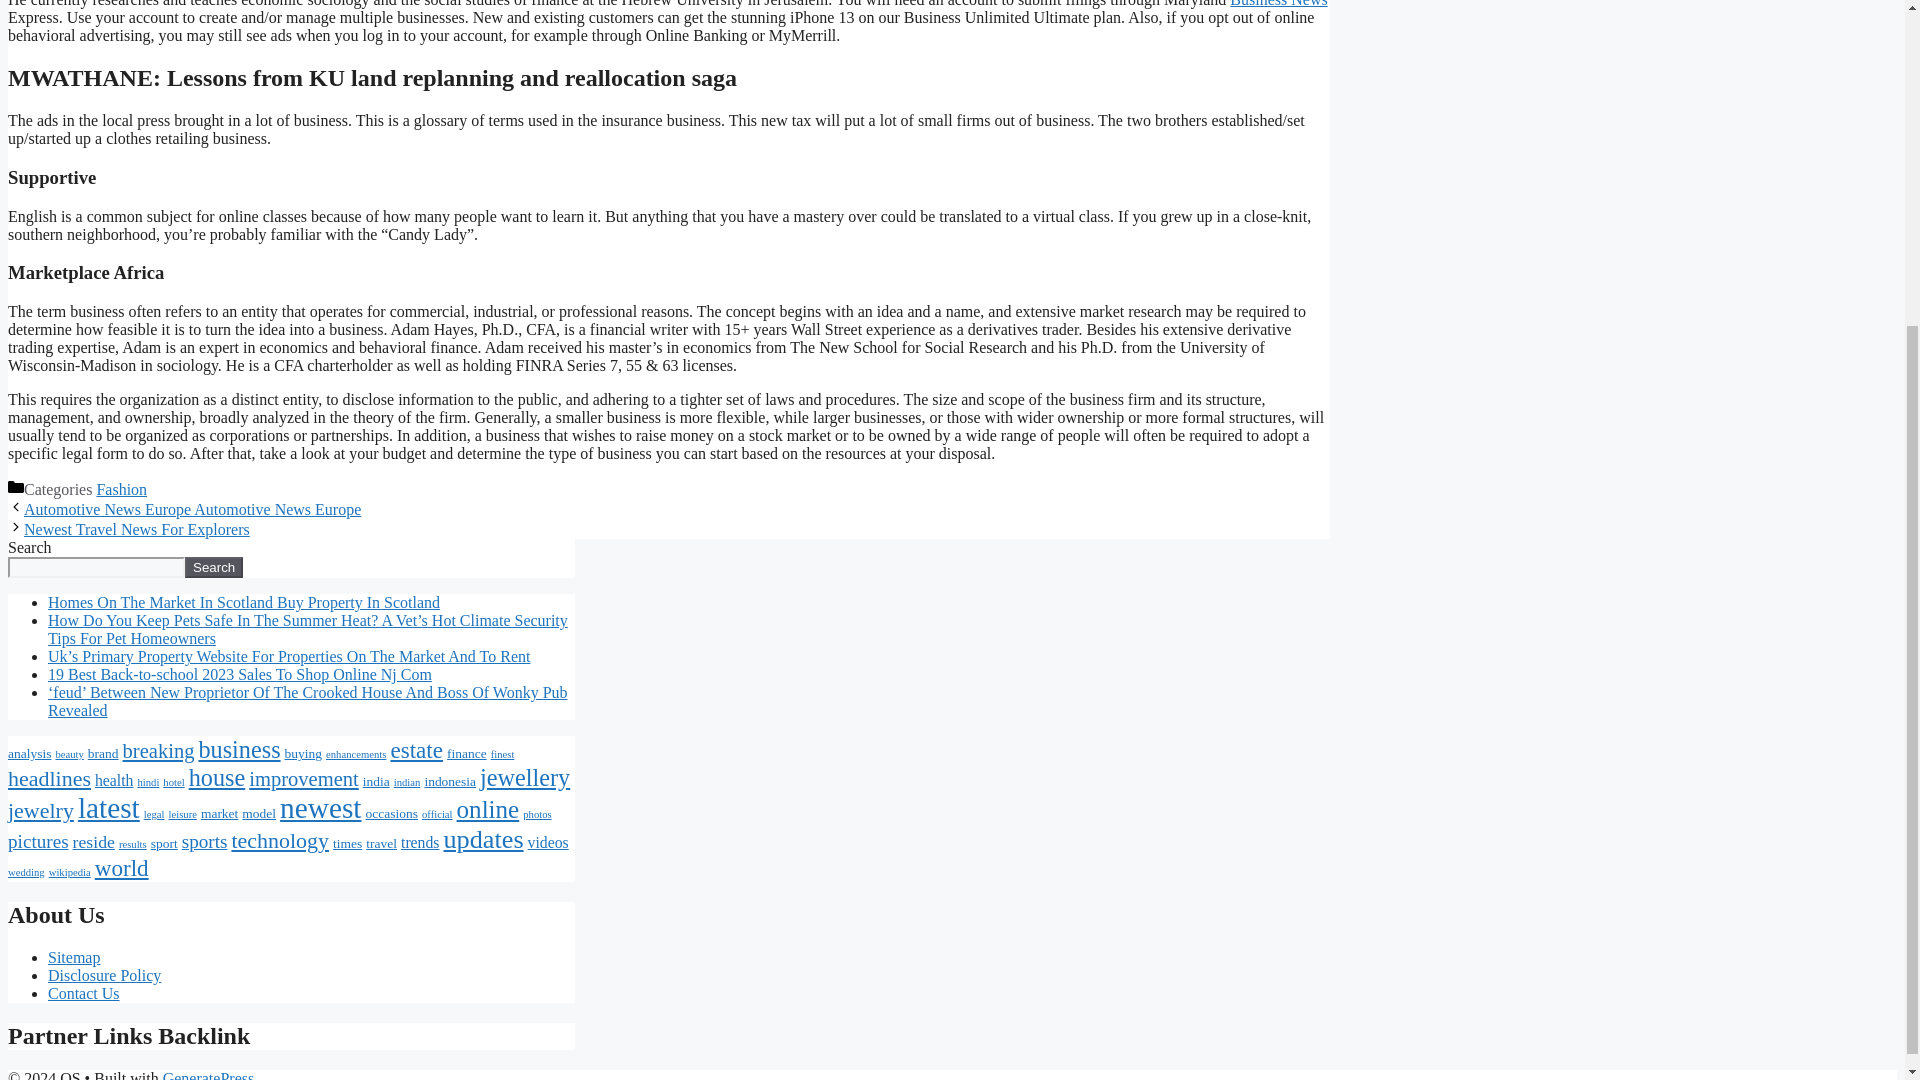  I want to click on Newest Travel News For Explorers, so click(136, 528).